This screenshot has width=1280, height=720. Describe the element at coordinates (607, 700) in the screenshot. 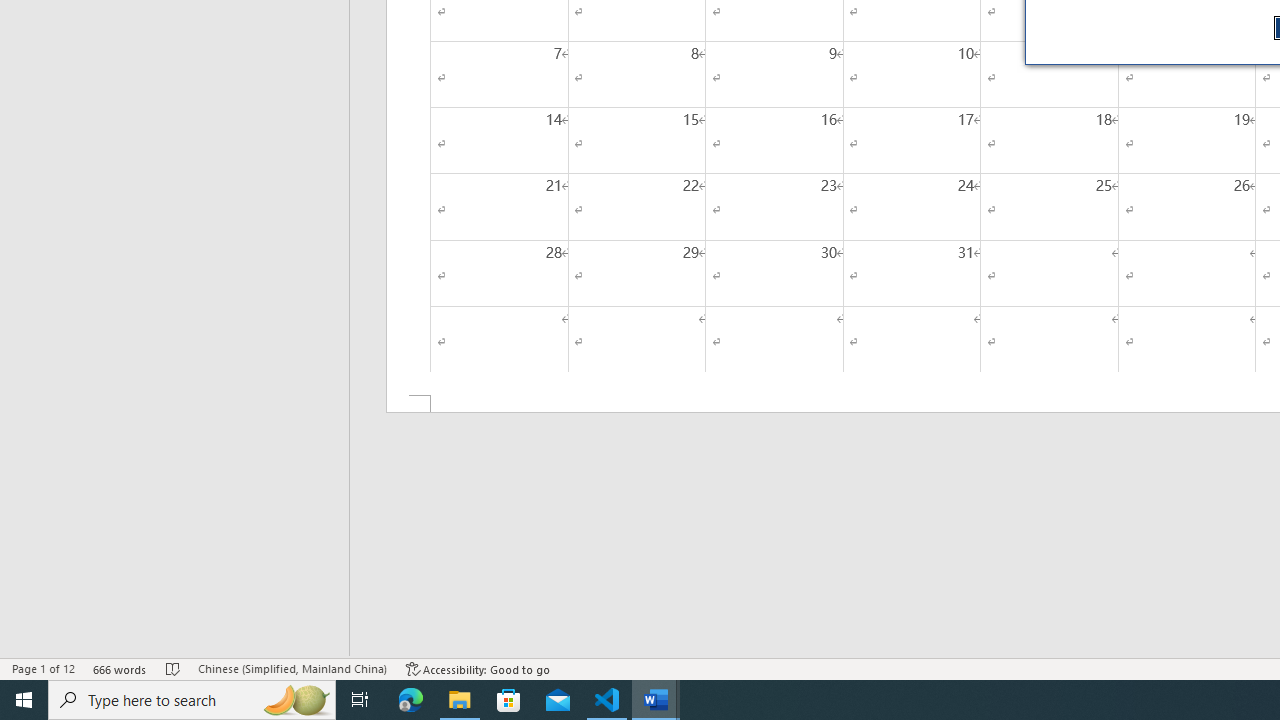

I see `Visual Studio Code - 1 running window` at that location.